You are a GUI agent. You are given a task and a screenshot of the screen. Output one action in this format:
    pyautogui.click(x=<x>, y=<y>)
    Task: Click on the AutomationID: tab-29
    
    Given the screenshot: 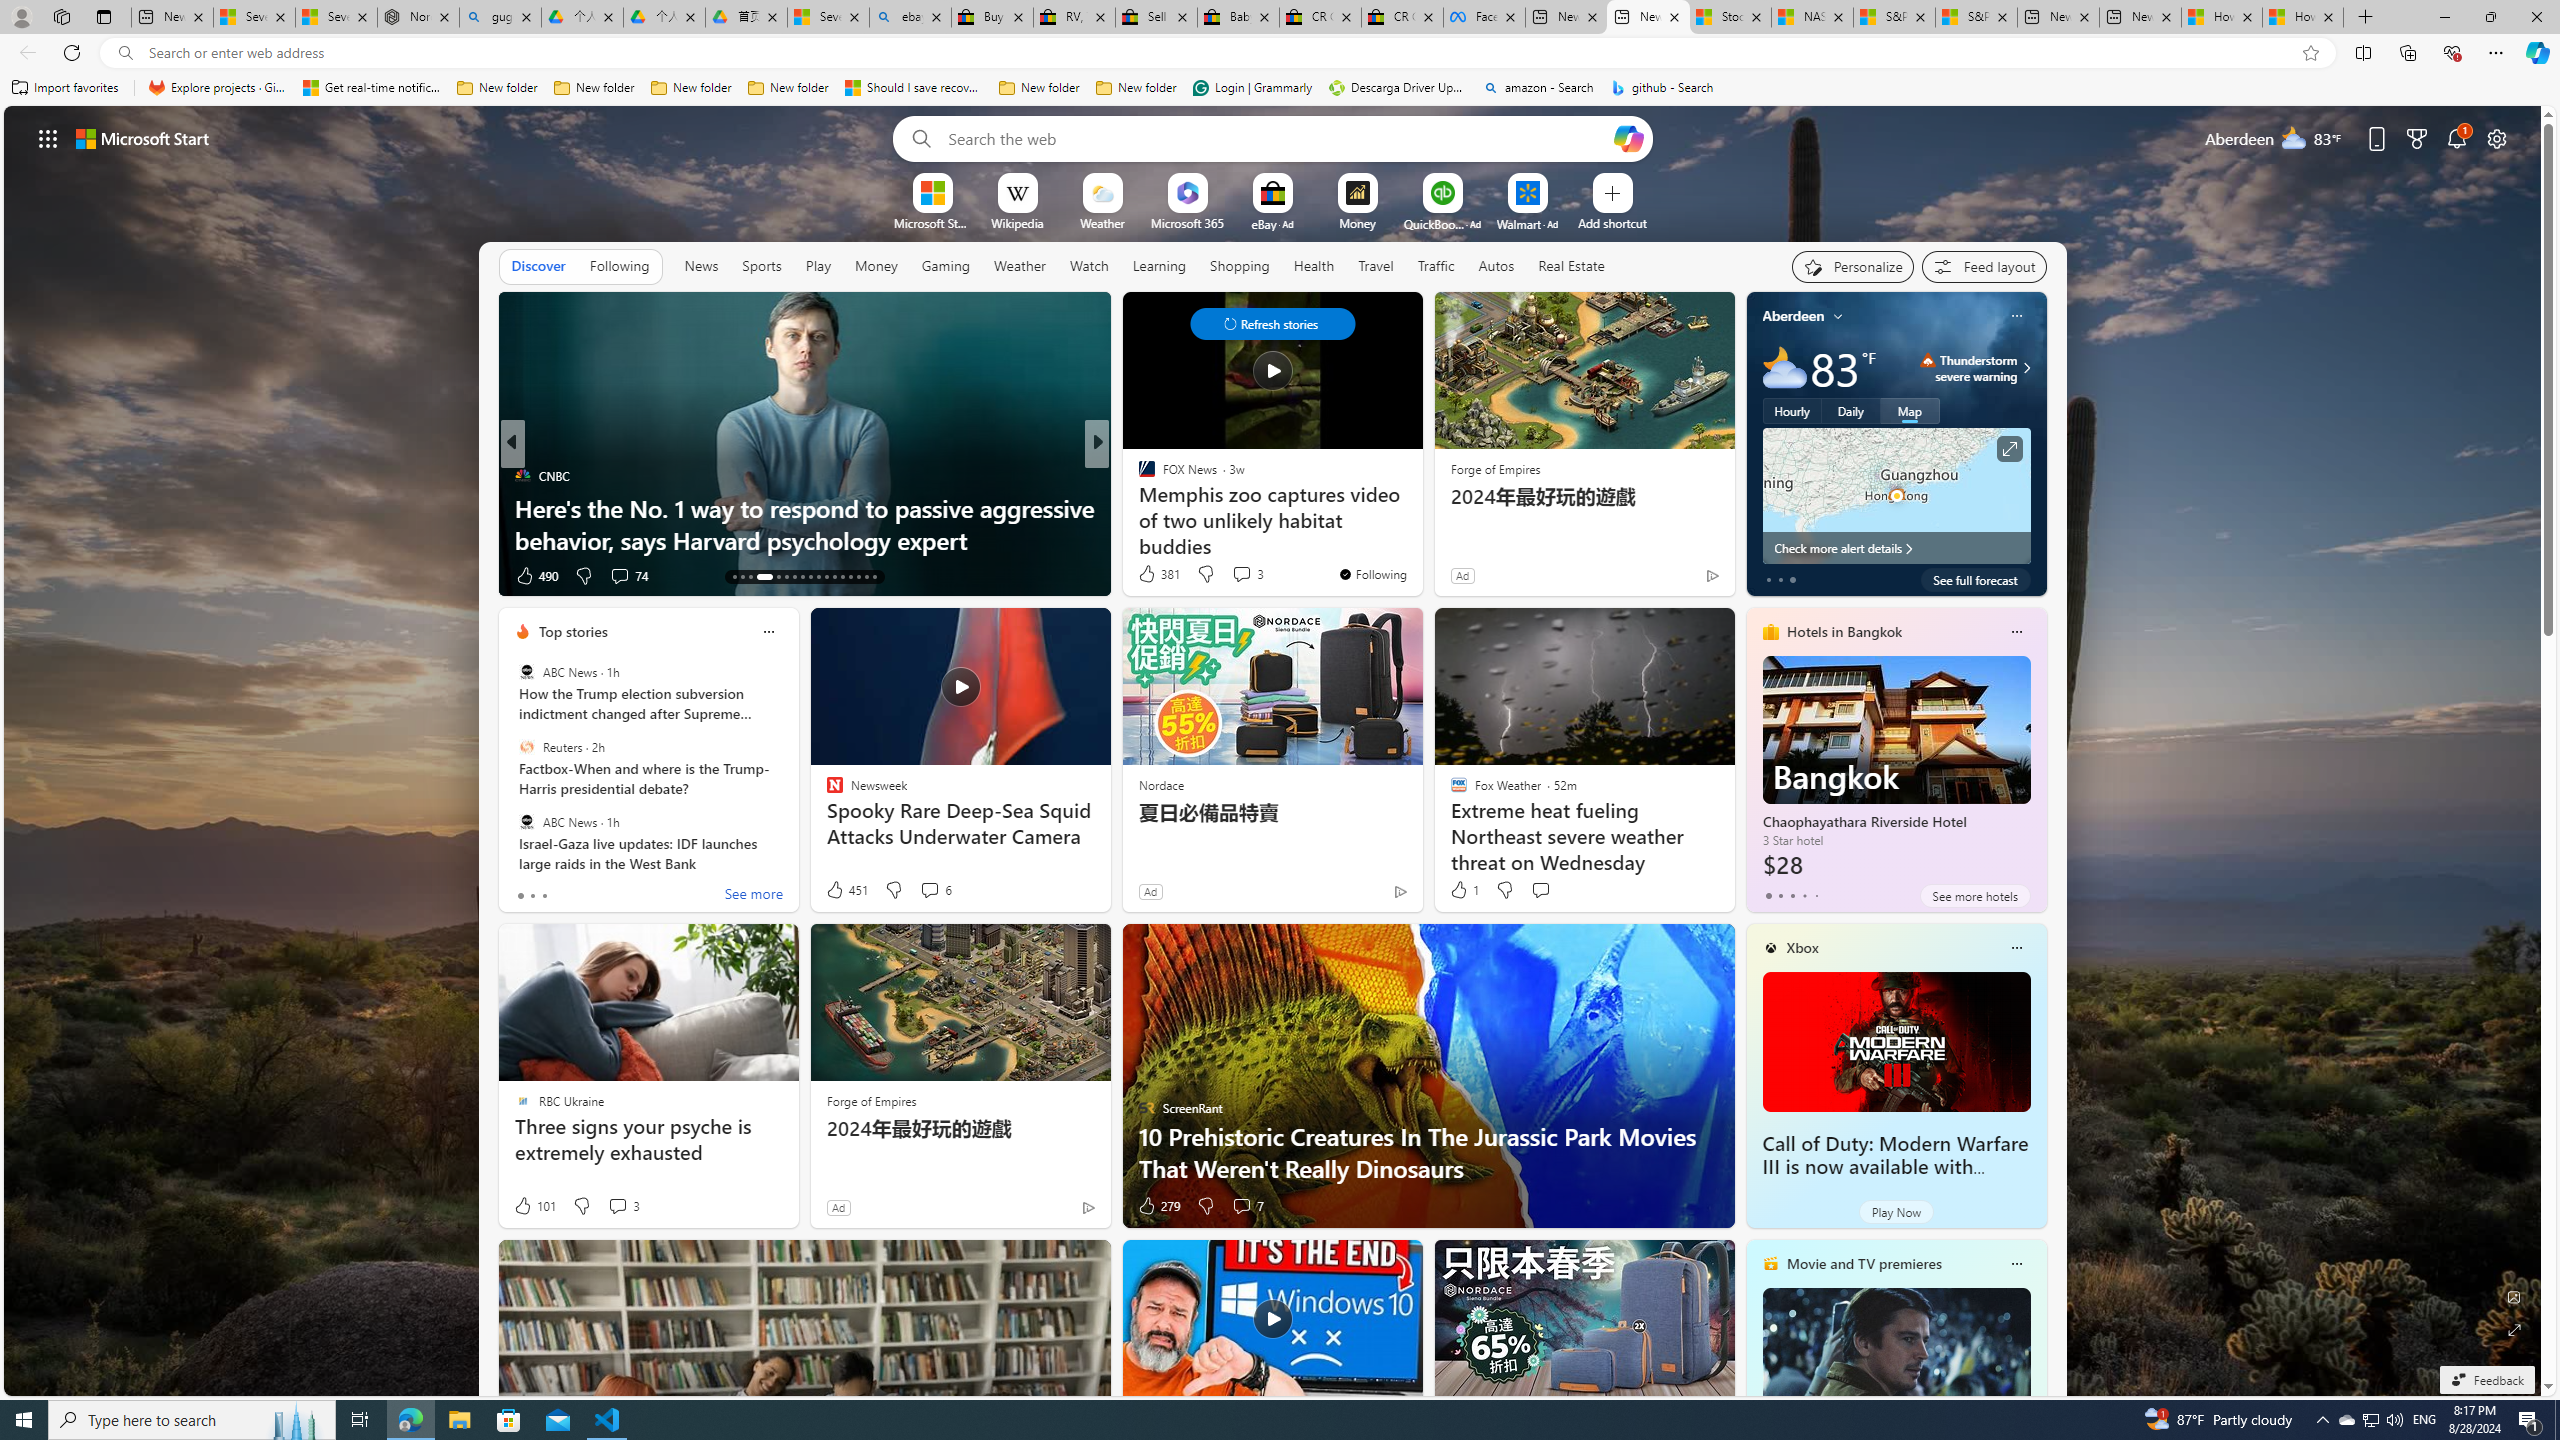 What is the action you would take?
    pyautogui.click(x=874, y=577)
    